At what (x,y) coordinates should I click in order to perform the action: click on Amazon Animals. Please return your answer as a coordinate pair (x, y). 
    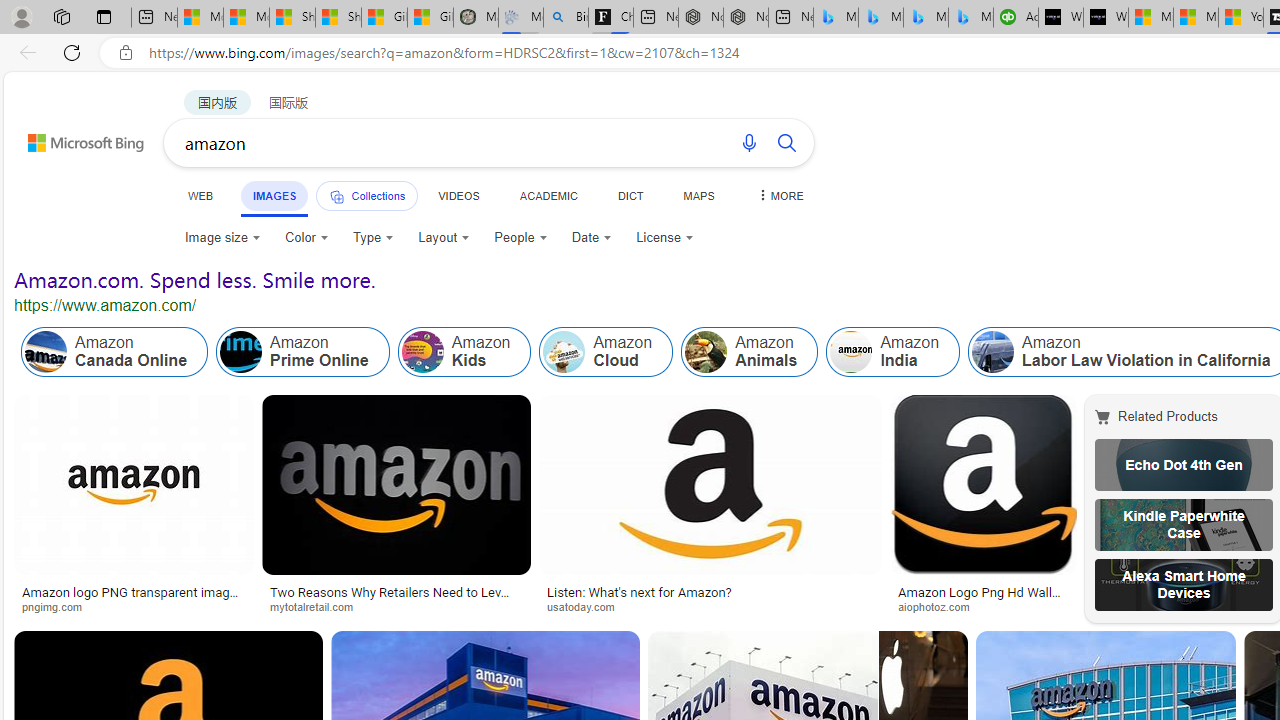
    Looking at the image, I should click on (706, 352).